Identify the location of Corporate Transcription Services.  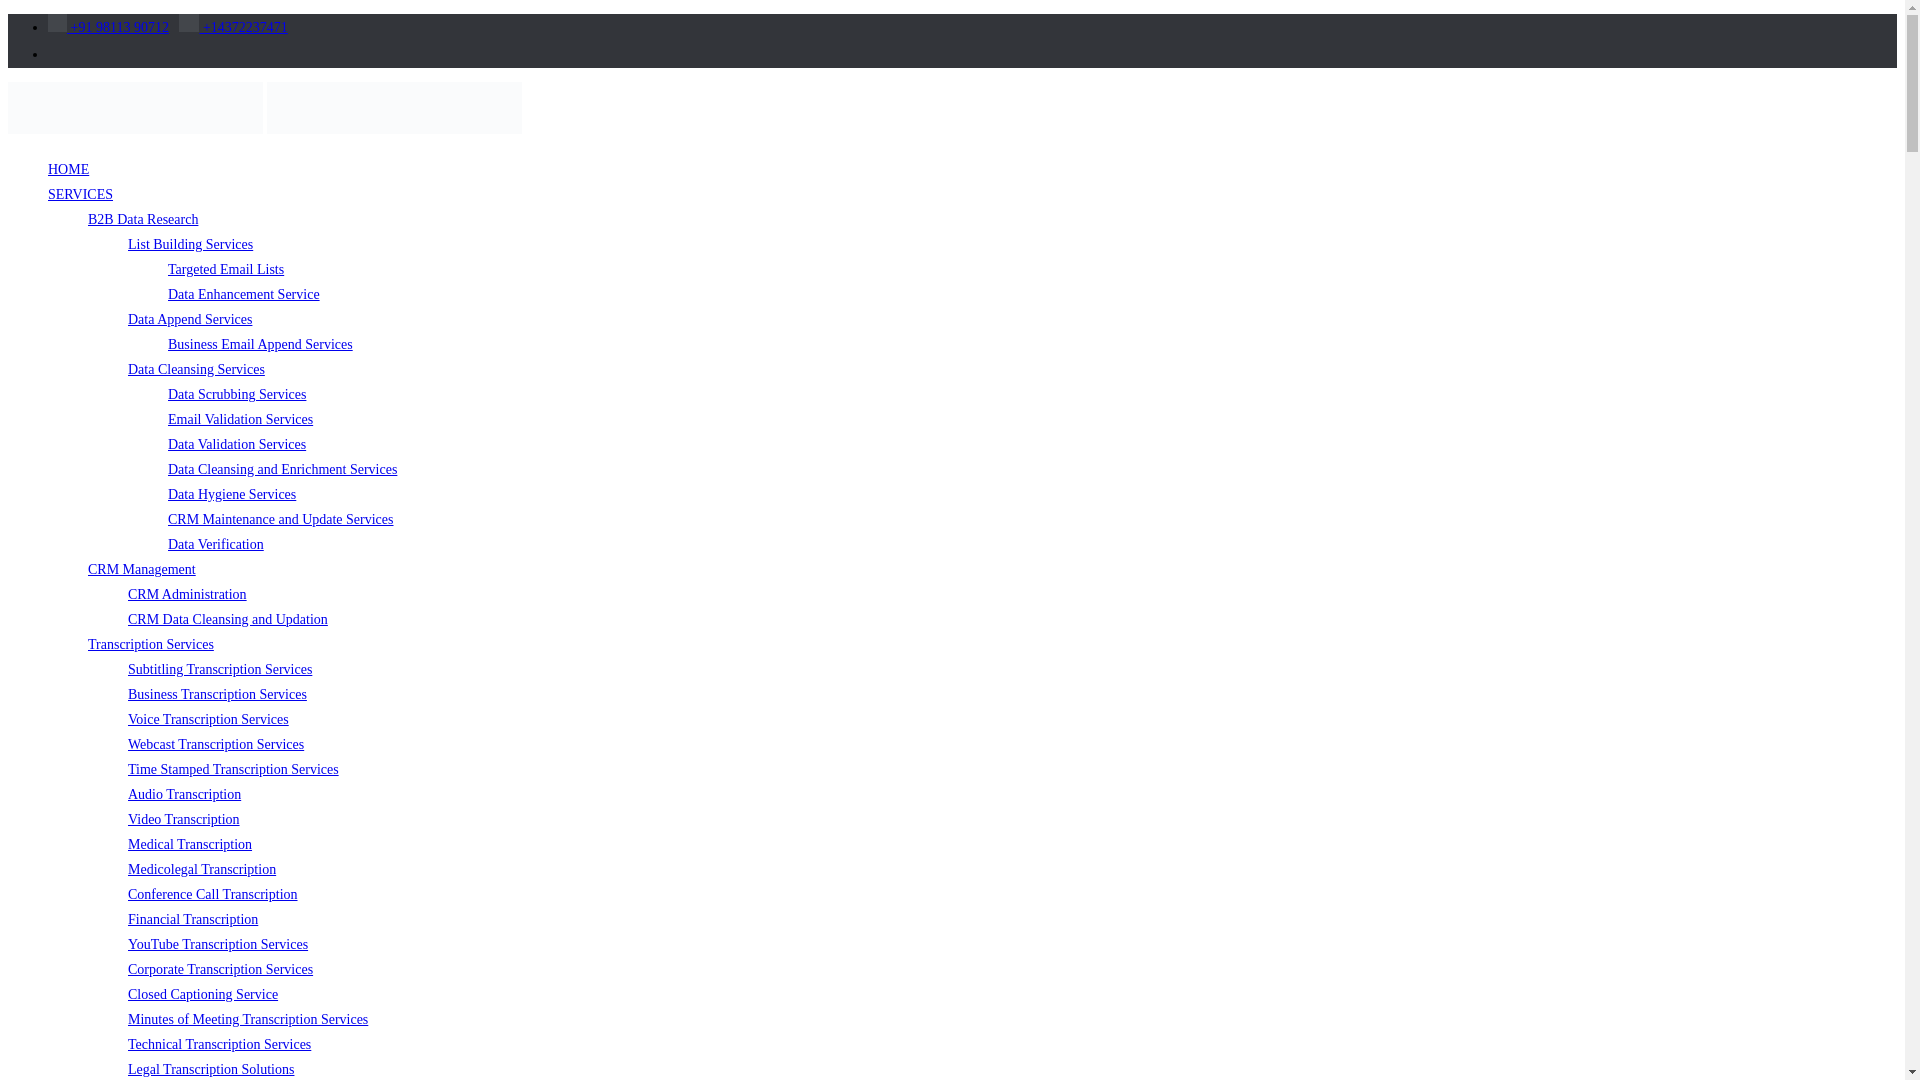
(220, 970).